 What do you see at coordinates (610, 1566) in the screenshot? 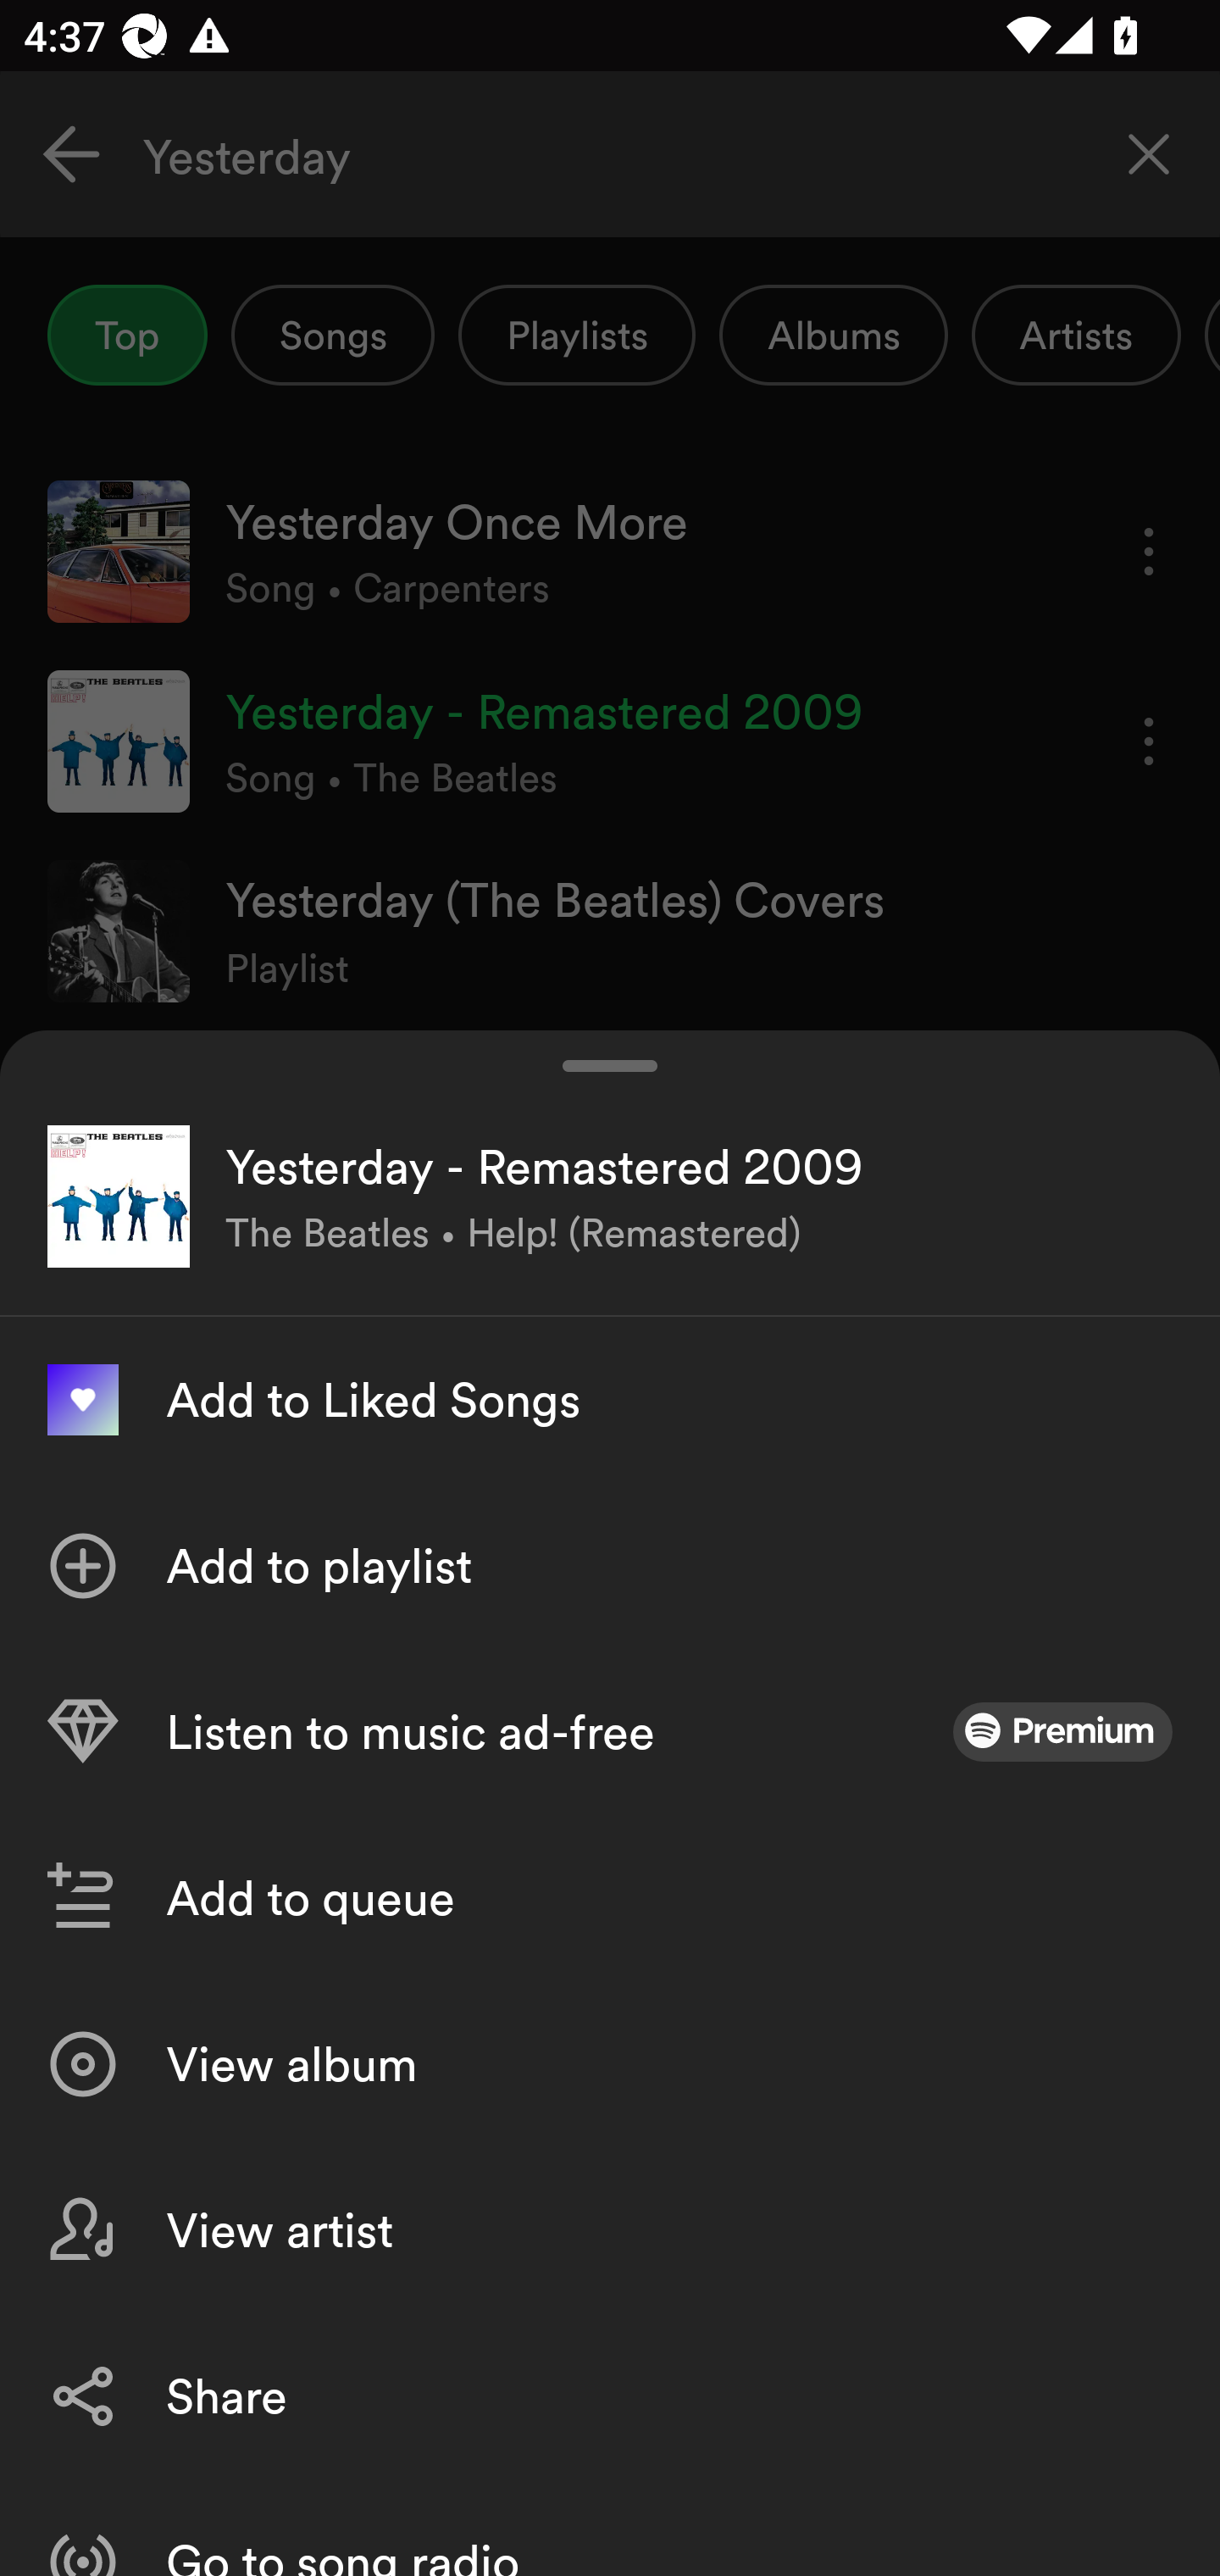
I see `Add to playlist` at bounding box center [610, 1566].